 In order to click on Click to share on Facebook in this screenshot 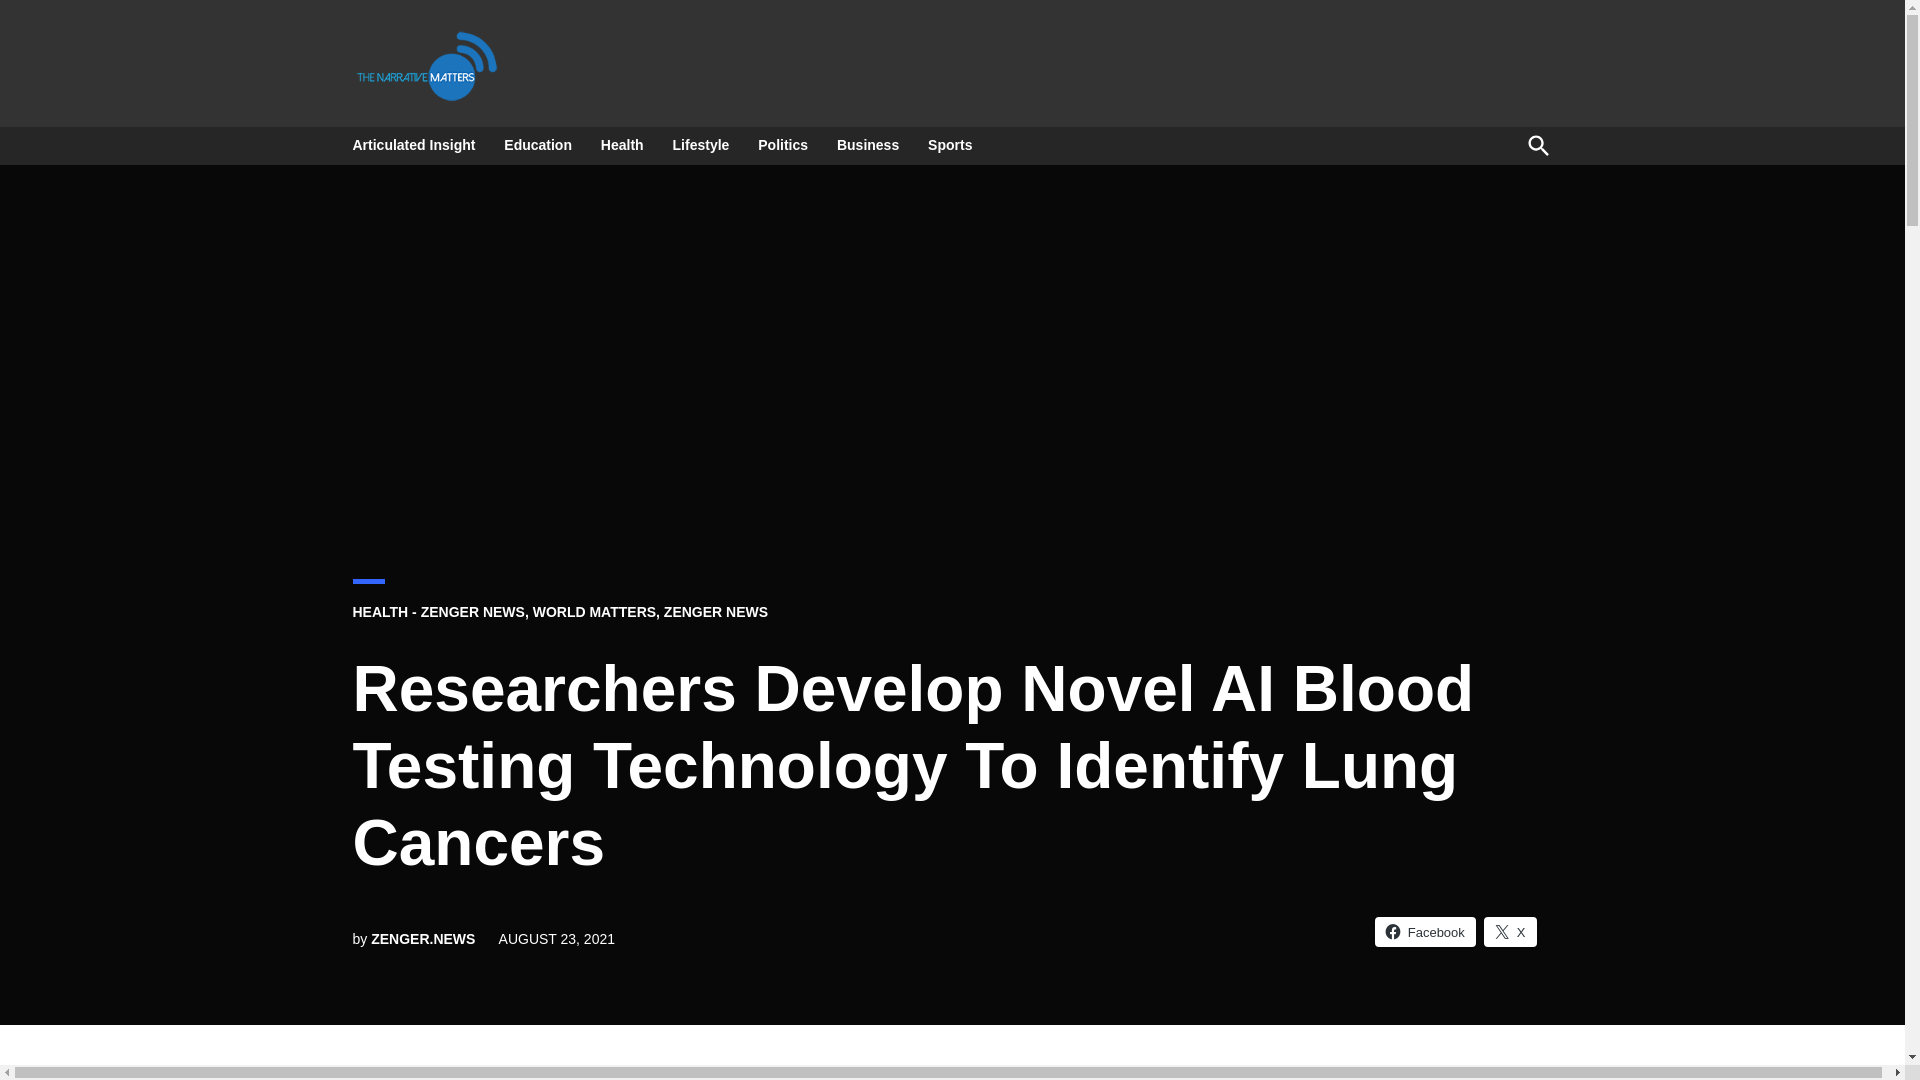, I will do `click(1425, 930)`.